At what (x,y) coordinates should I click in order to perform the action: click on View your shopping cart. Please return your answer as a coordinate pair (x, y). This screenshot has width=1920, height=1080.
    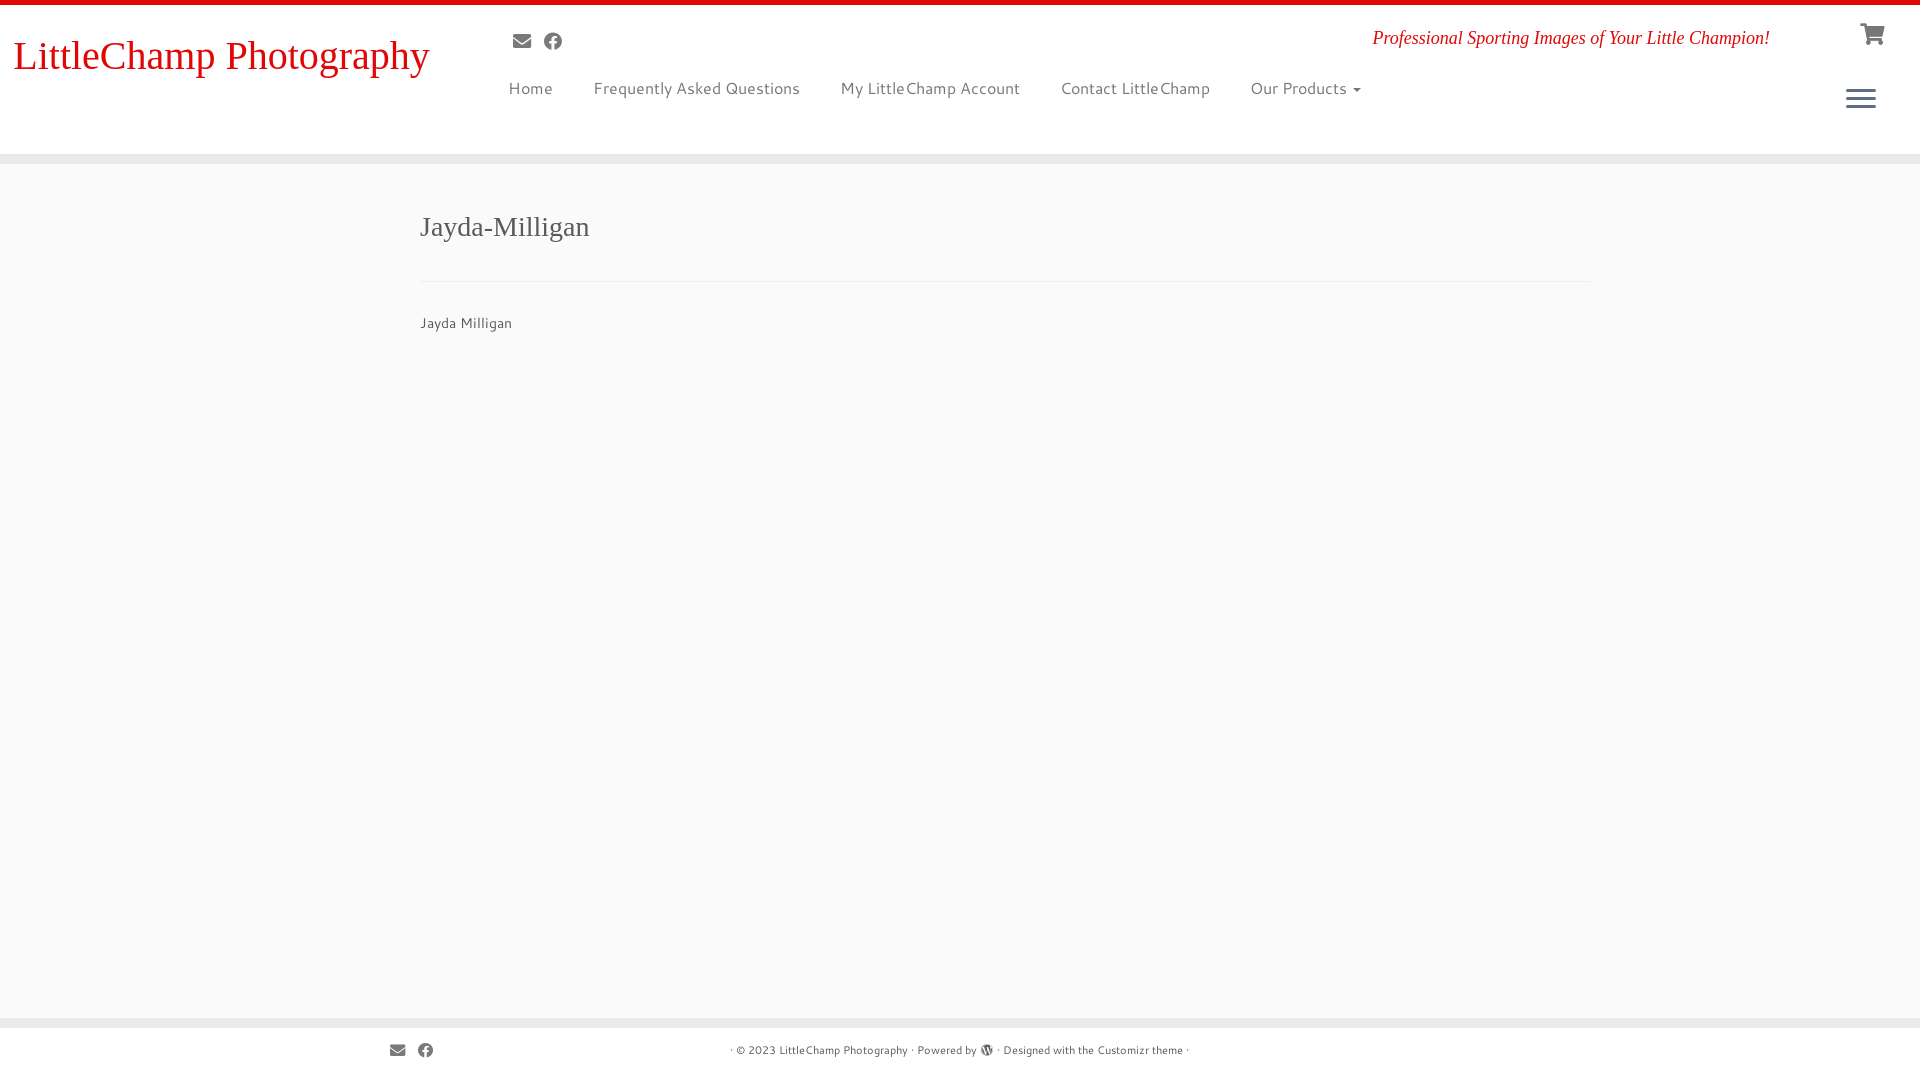
    Looking at the image, I should click on (1874, 27).